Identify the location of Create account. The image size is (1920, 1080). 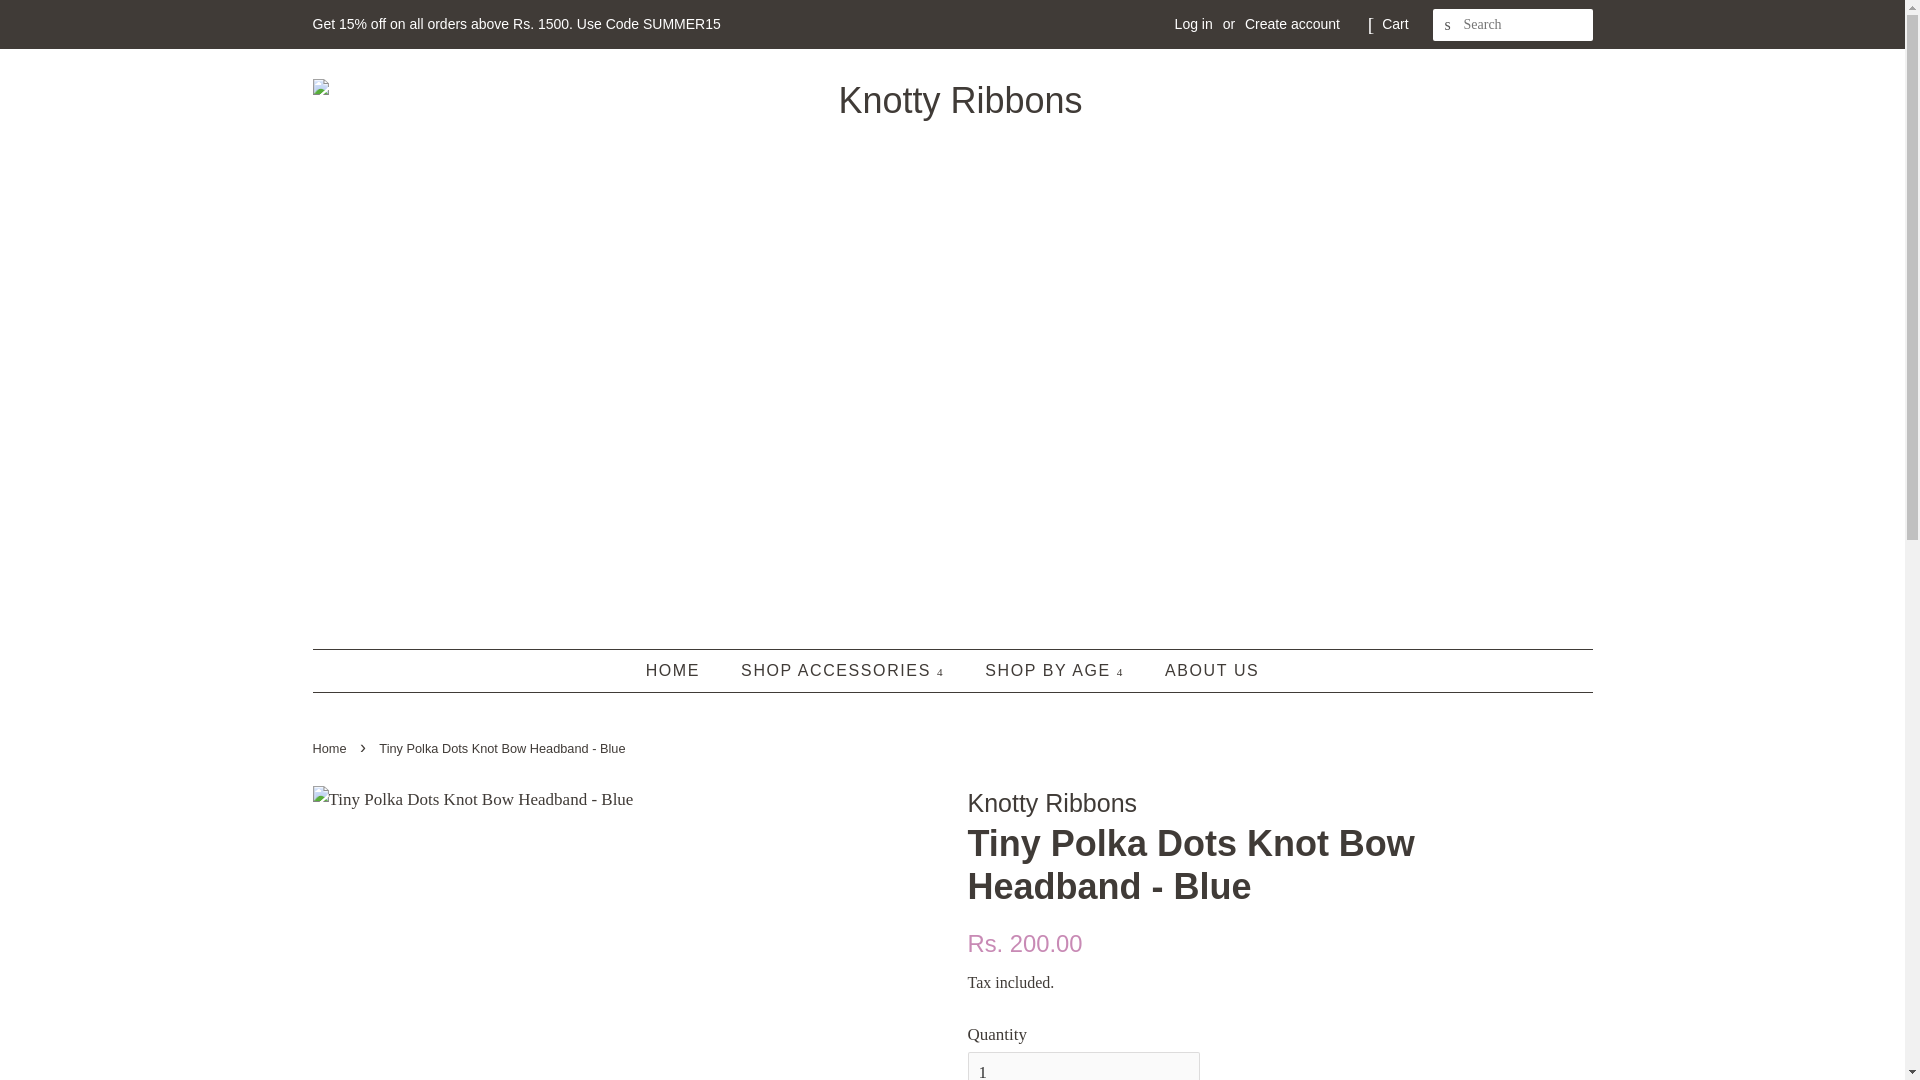
(1292, 24).